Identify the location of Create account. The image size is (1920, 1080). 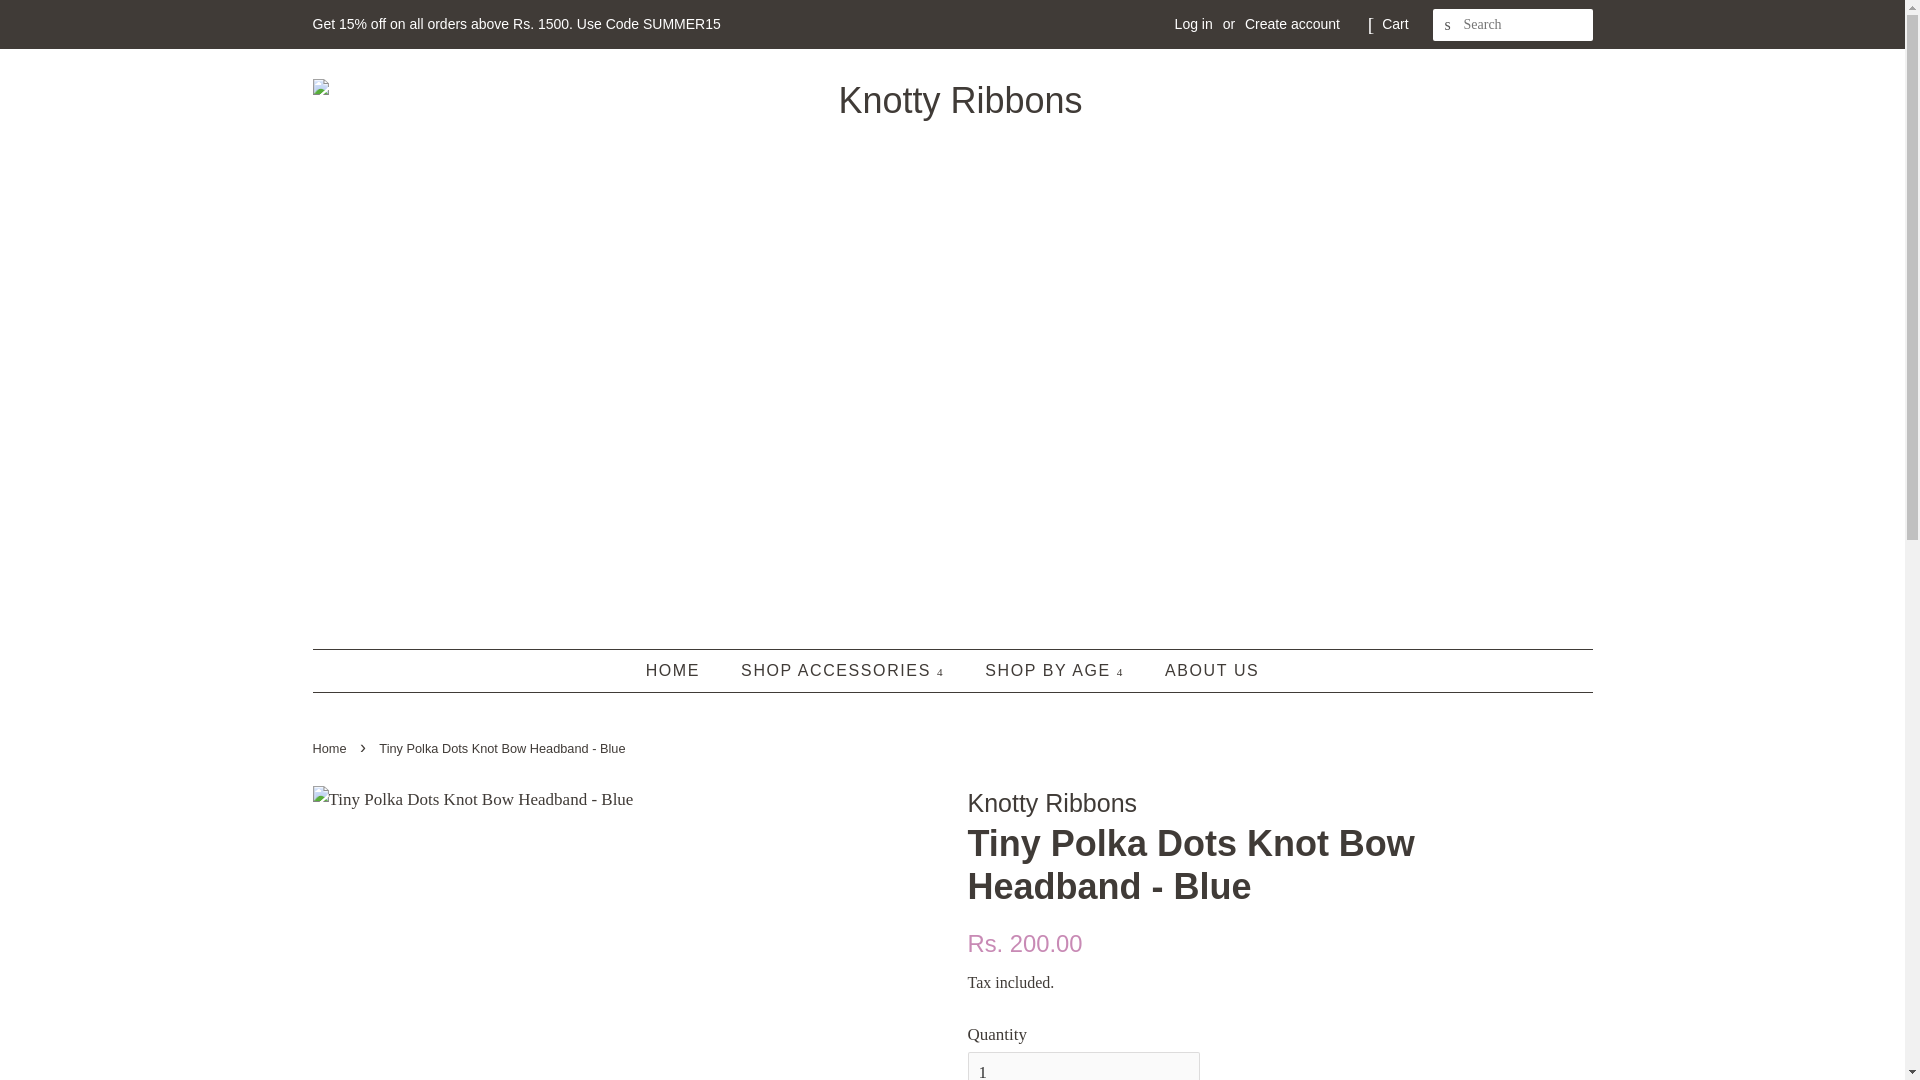
(1292, 24).